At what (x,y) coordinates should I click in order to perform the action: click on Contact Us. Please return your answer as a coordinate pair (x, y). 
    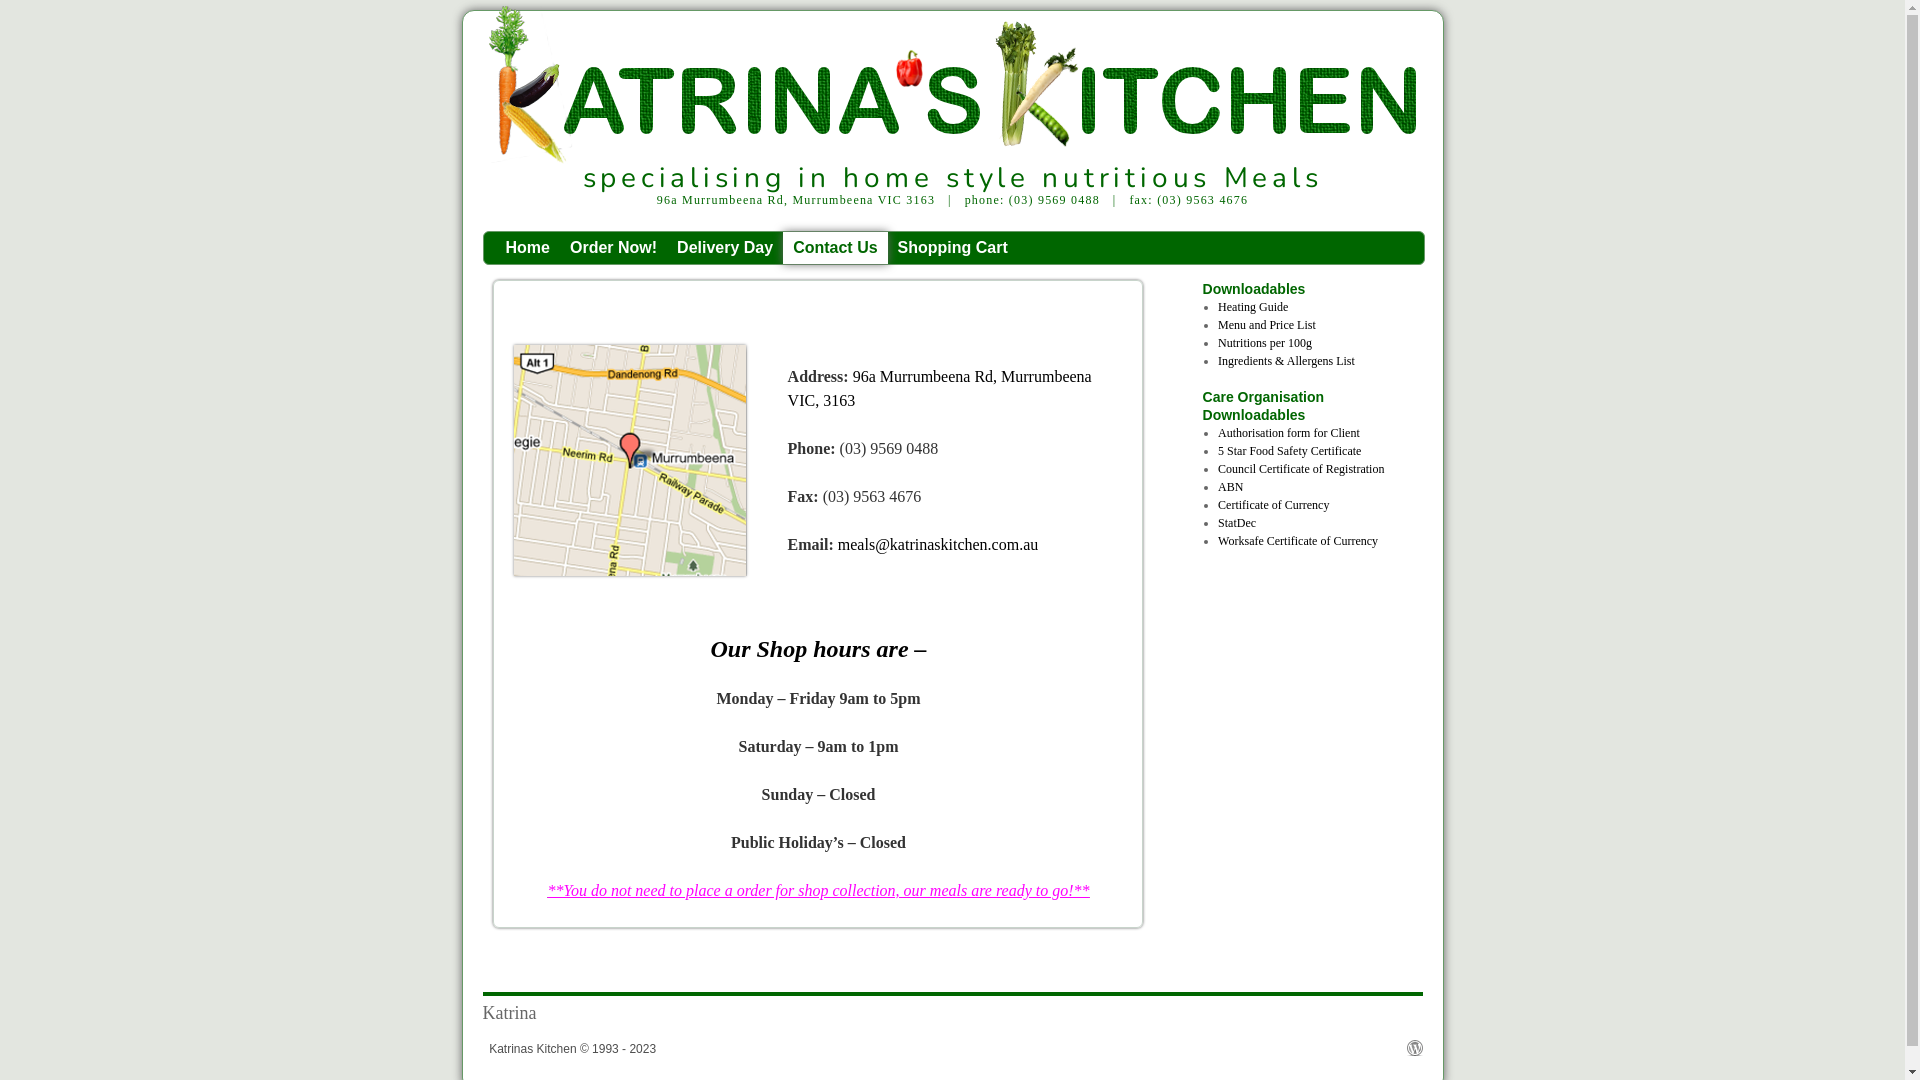
    Looking at the image, I should click on (835, 248).